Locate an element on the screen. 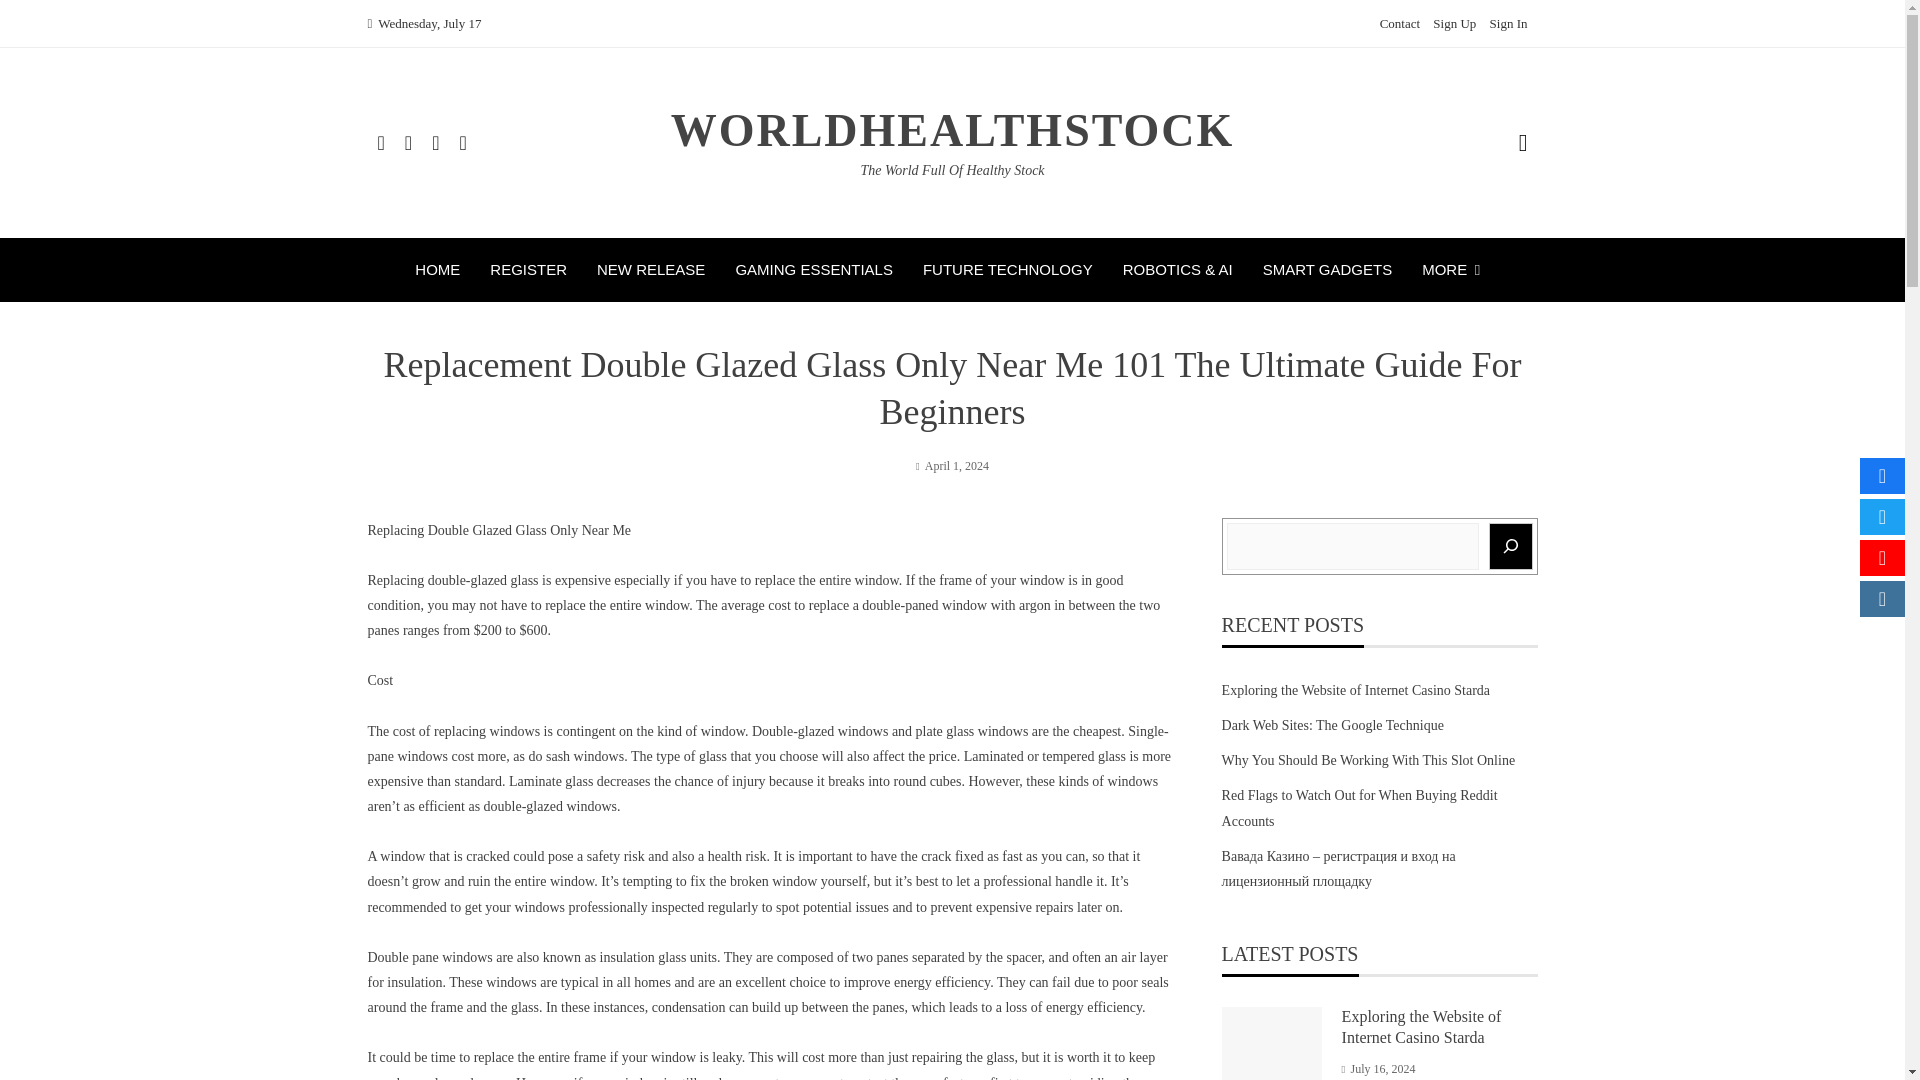 This screenshot has width=1920, height=1080. Contact is located at coordinates (1400, 24).